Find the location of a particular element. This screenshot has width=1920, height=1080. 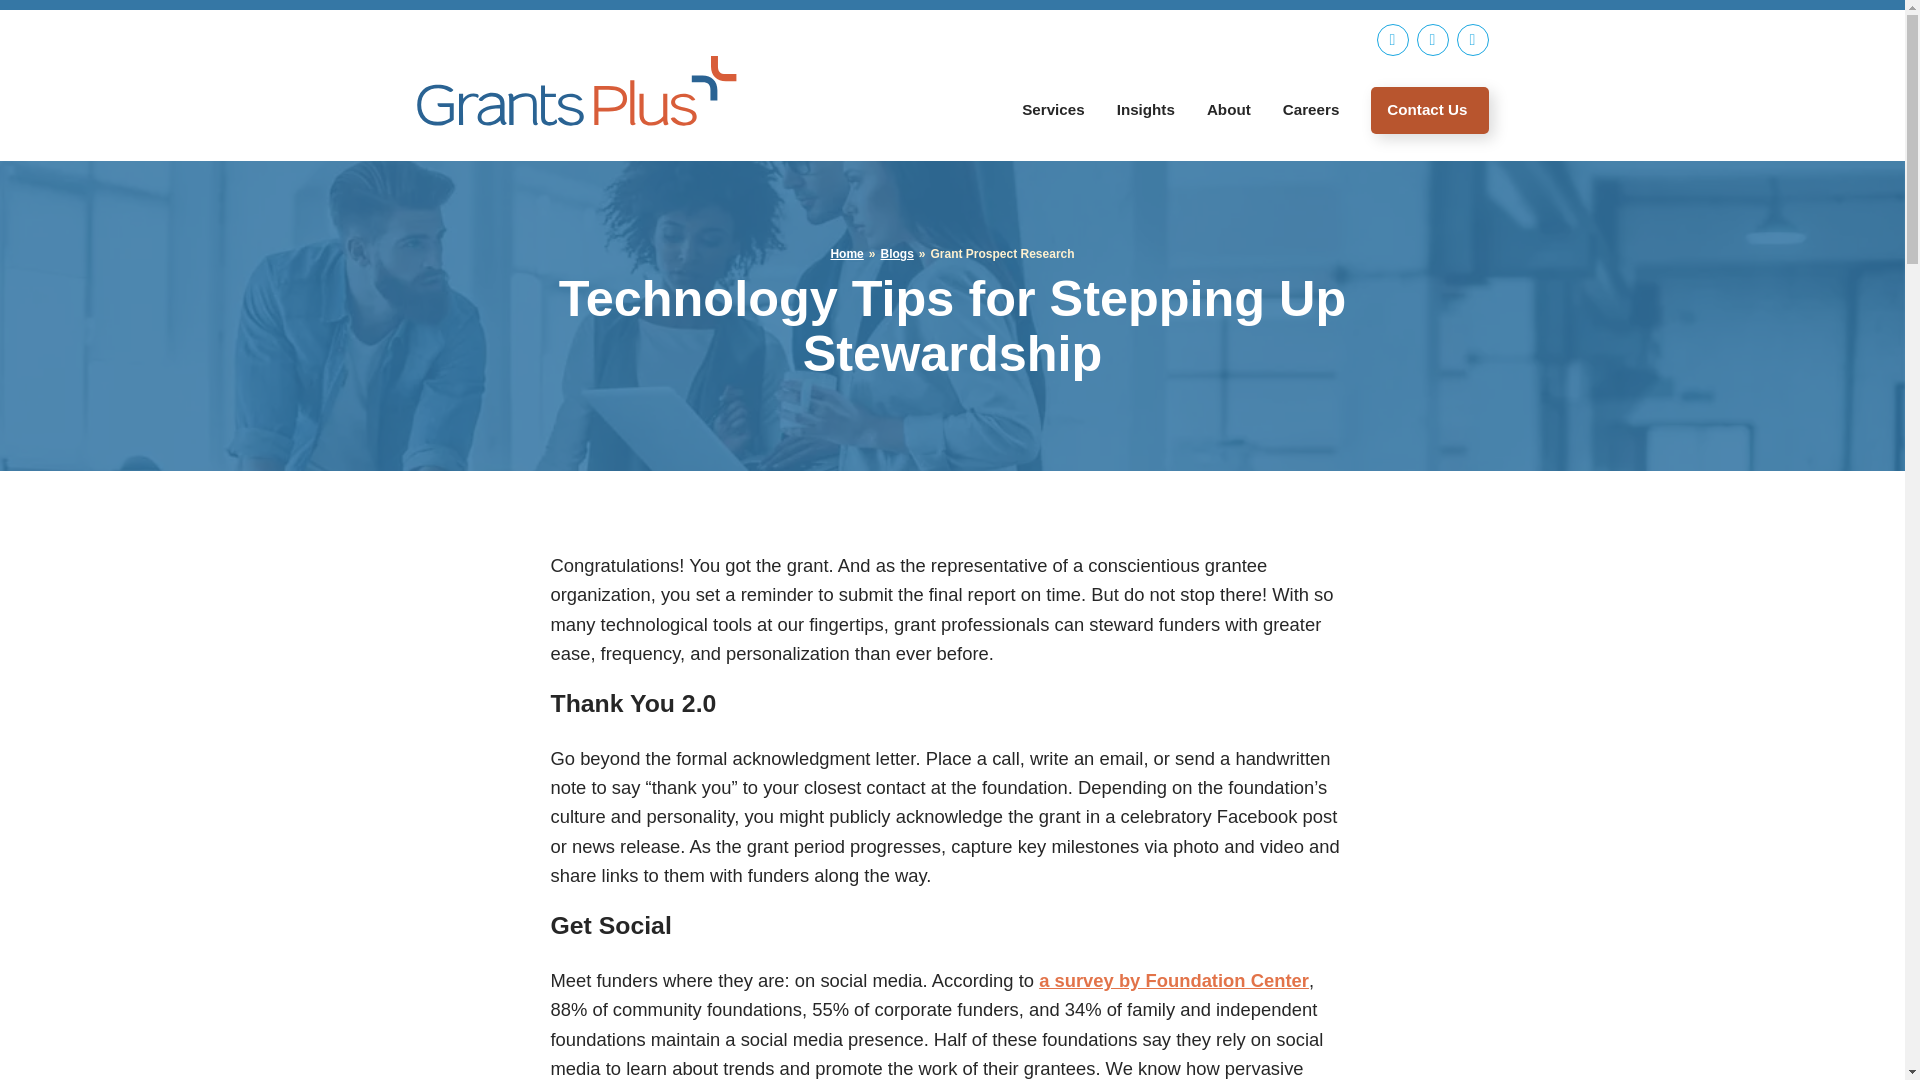

Services is located at coordinates (1053, 110).